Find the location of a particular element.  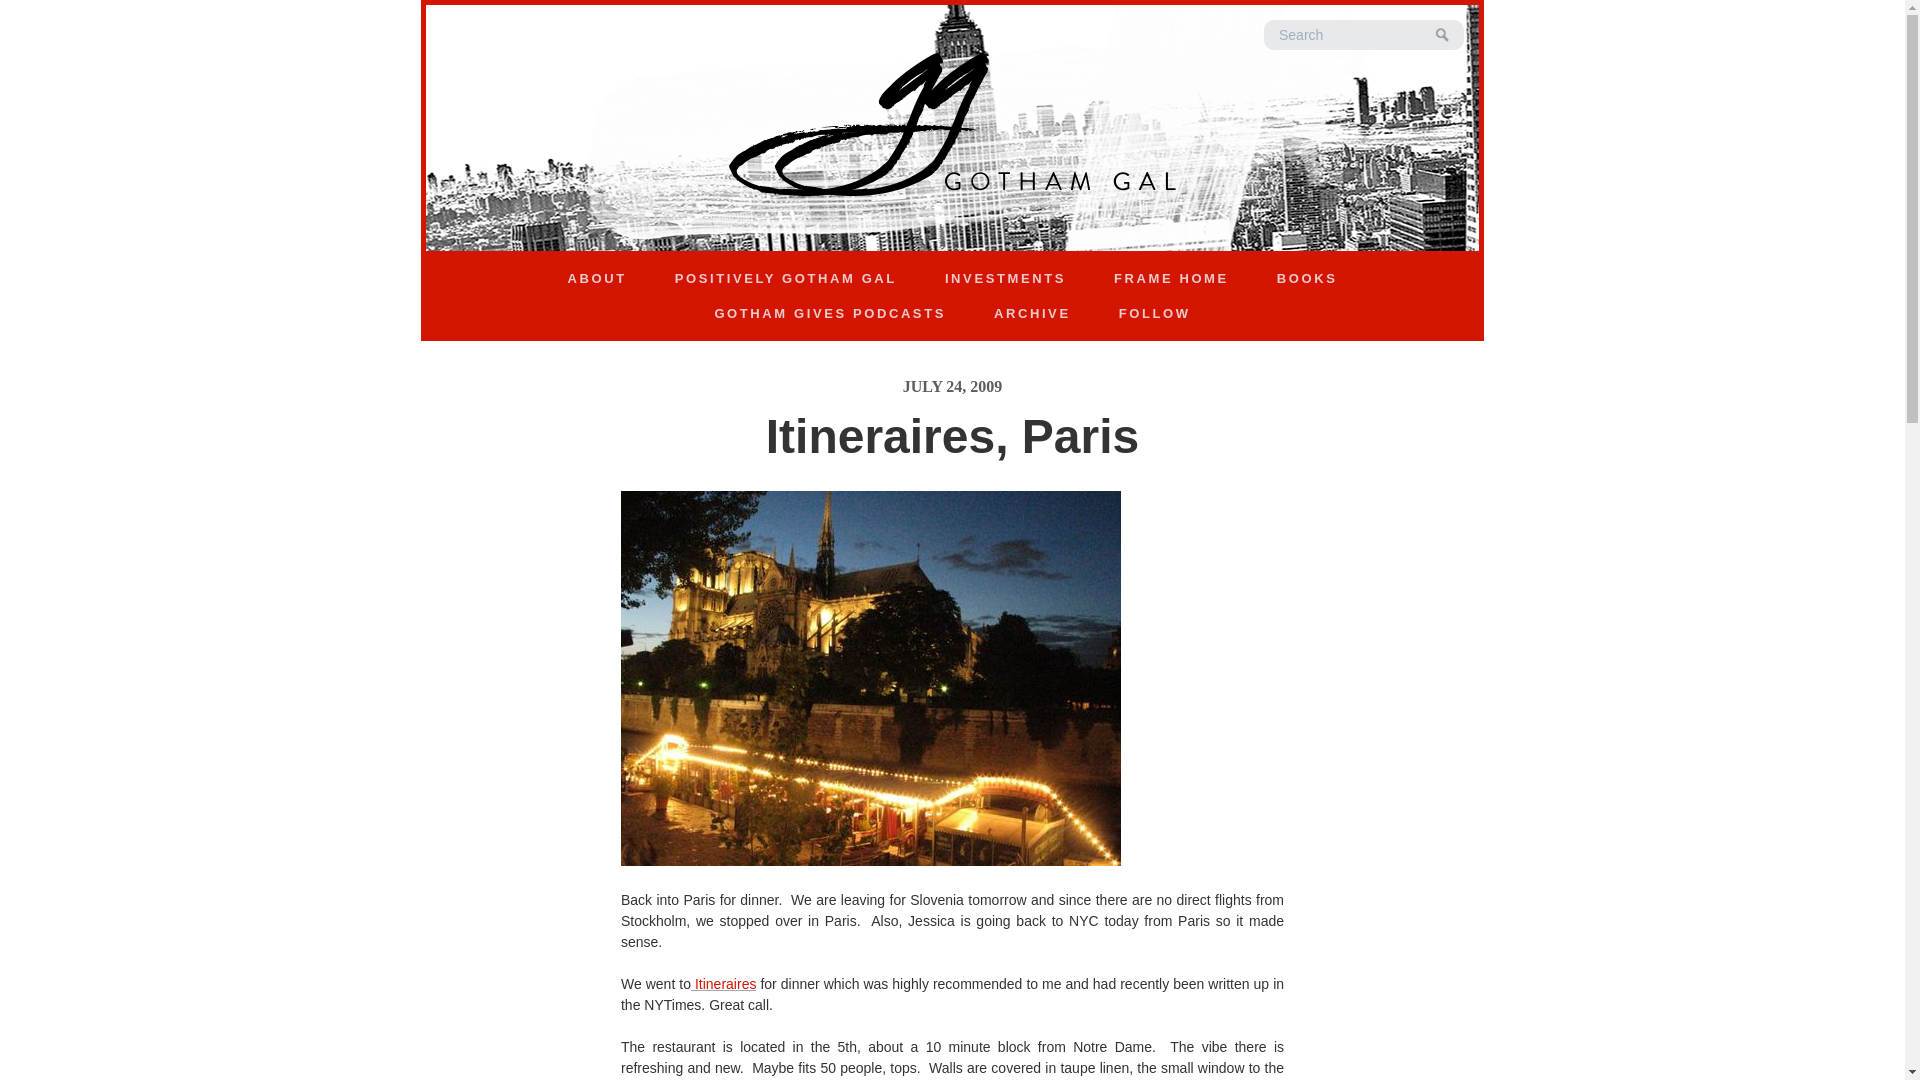

Archive is located at coordinates (1032, 314).